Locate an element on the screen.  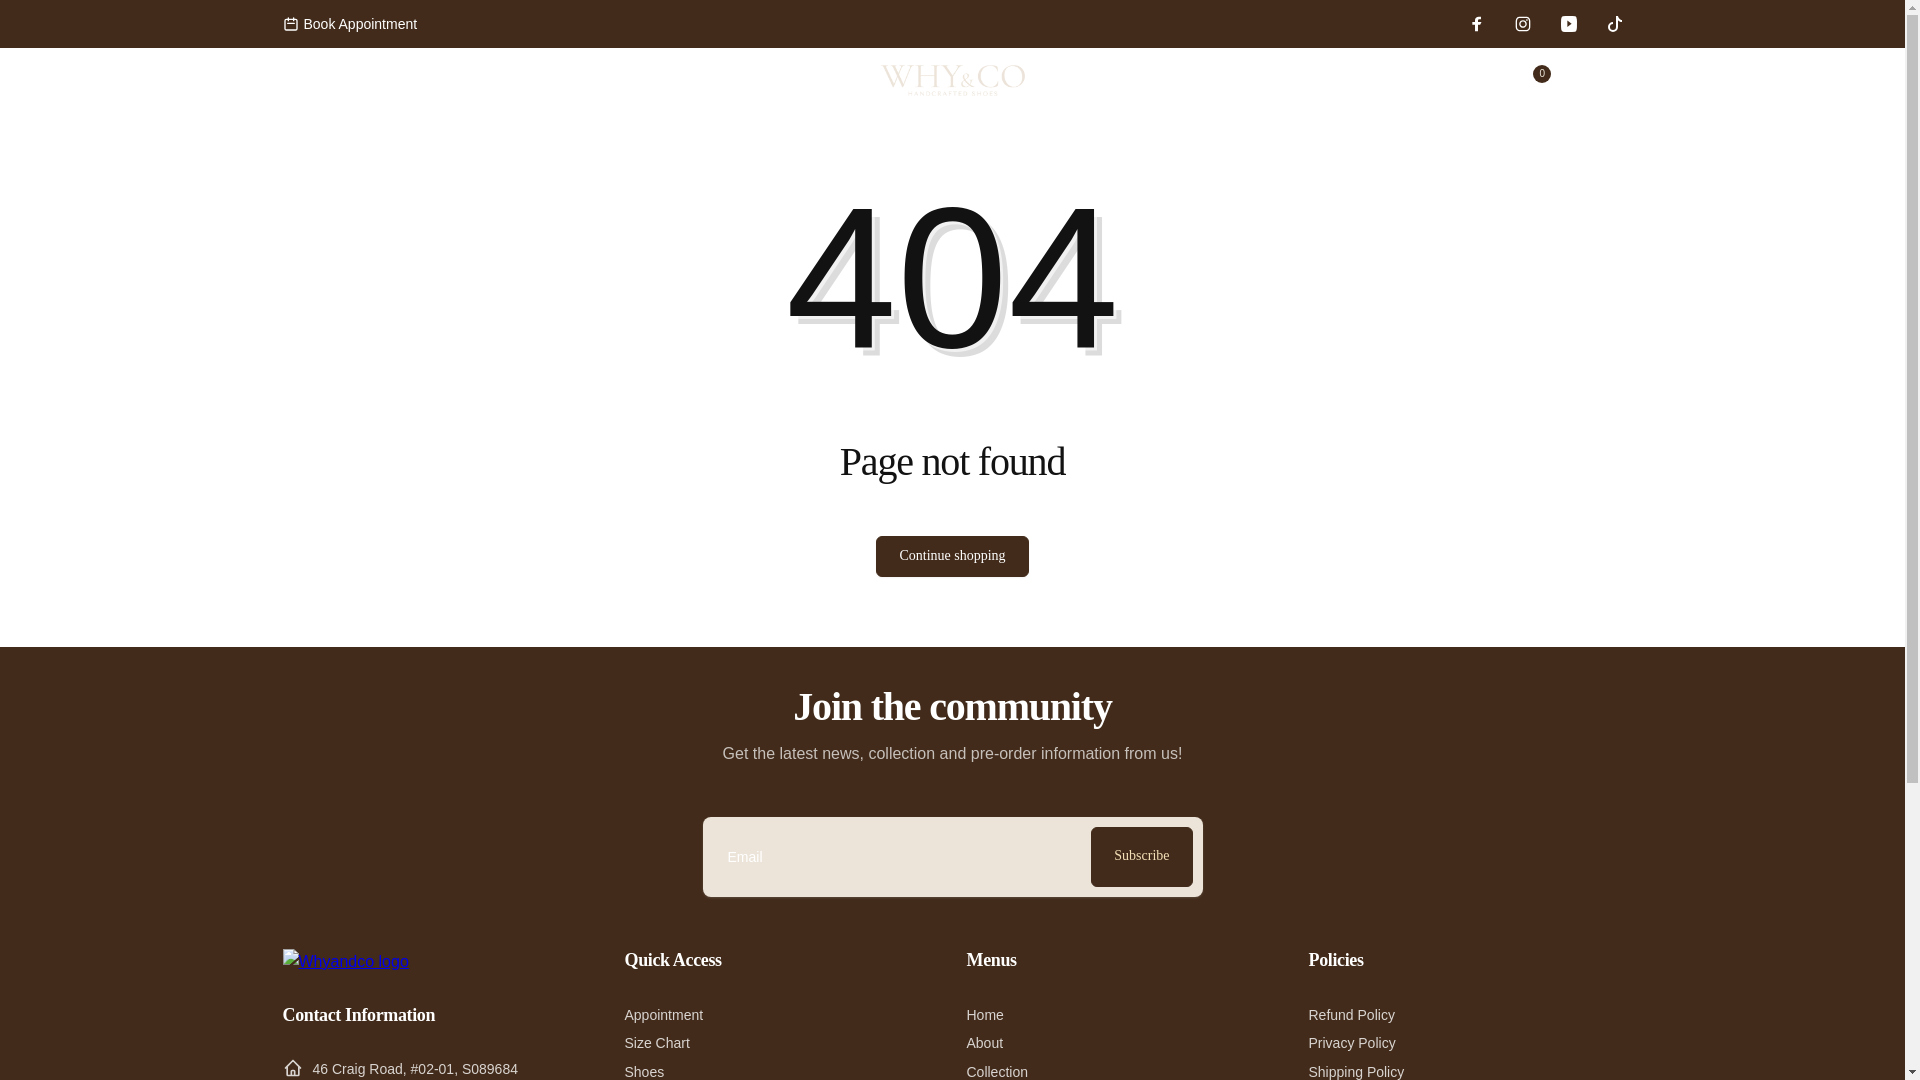
Subscribe is located at coordinates (1141, 856).